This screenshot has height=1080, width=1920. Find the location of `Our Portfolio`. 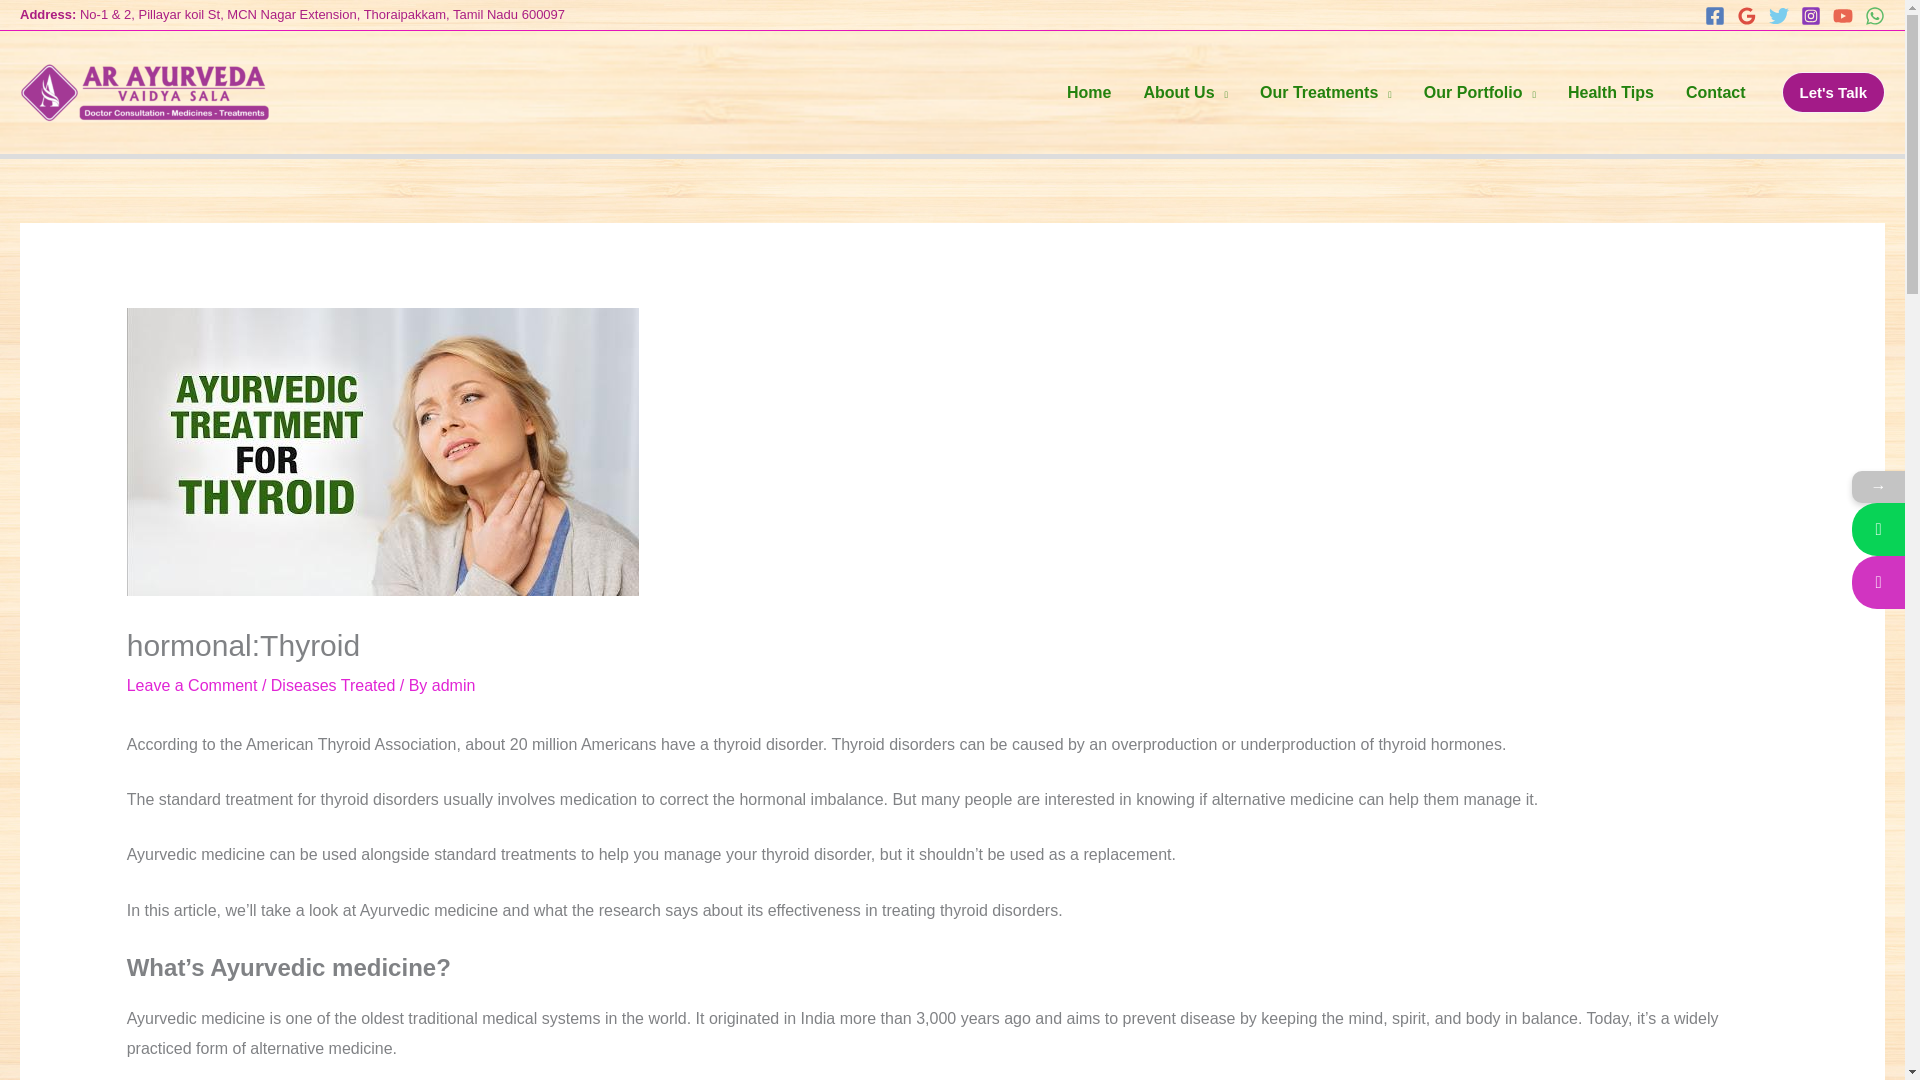

Our Portfolio is located at coordinates (1479, 92).